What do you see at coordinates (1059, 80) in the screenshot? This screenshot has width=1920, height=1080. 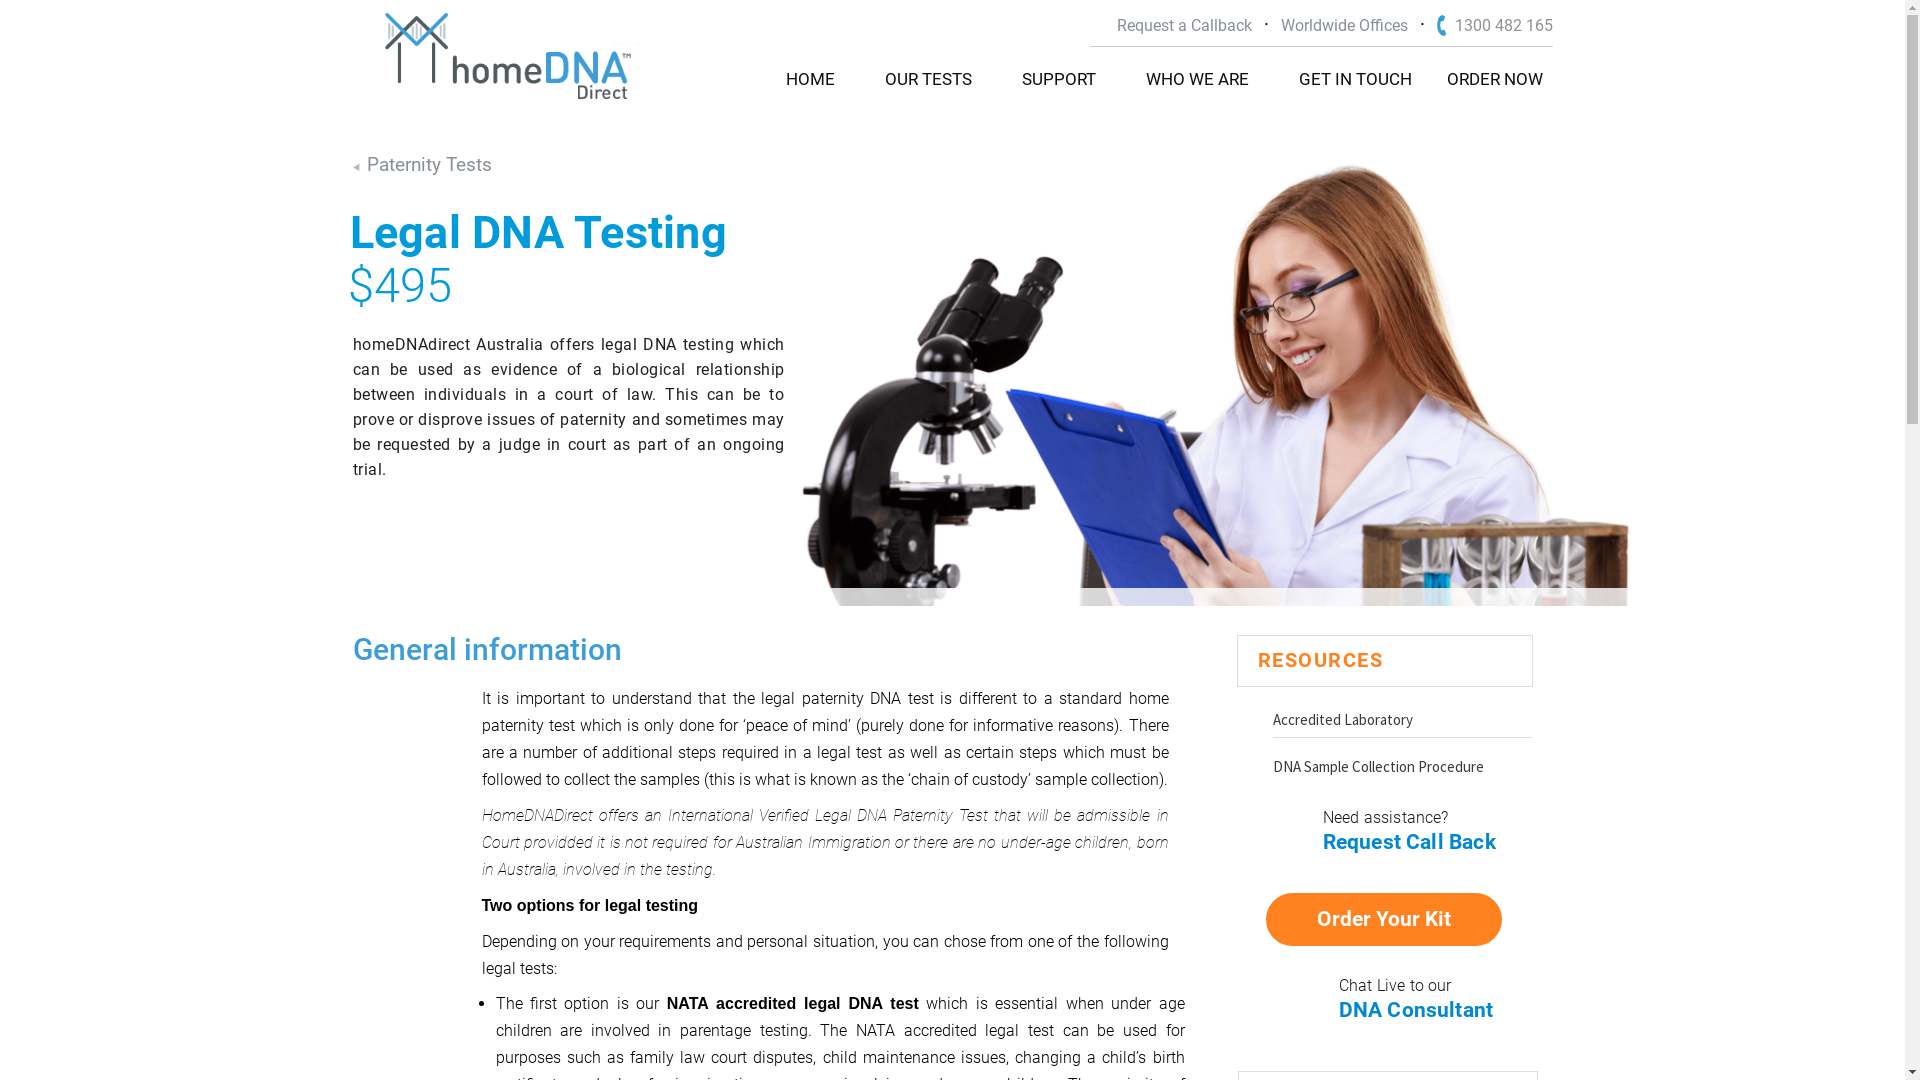 I see `SUPPORT` at bounding box center [1059, 80].